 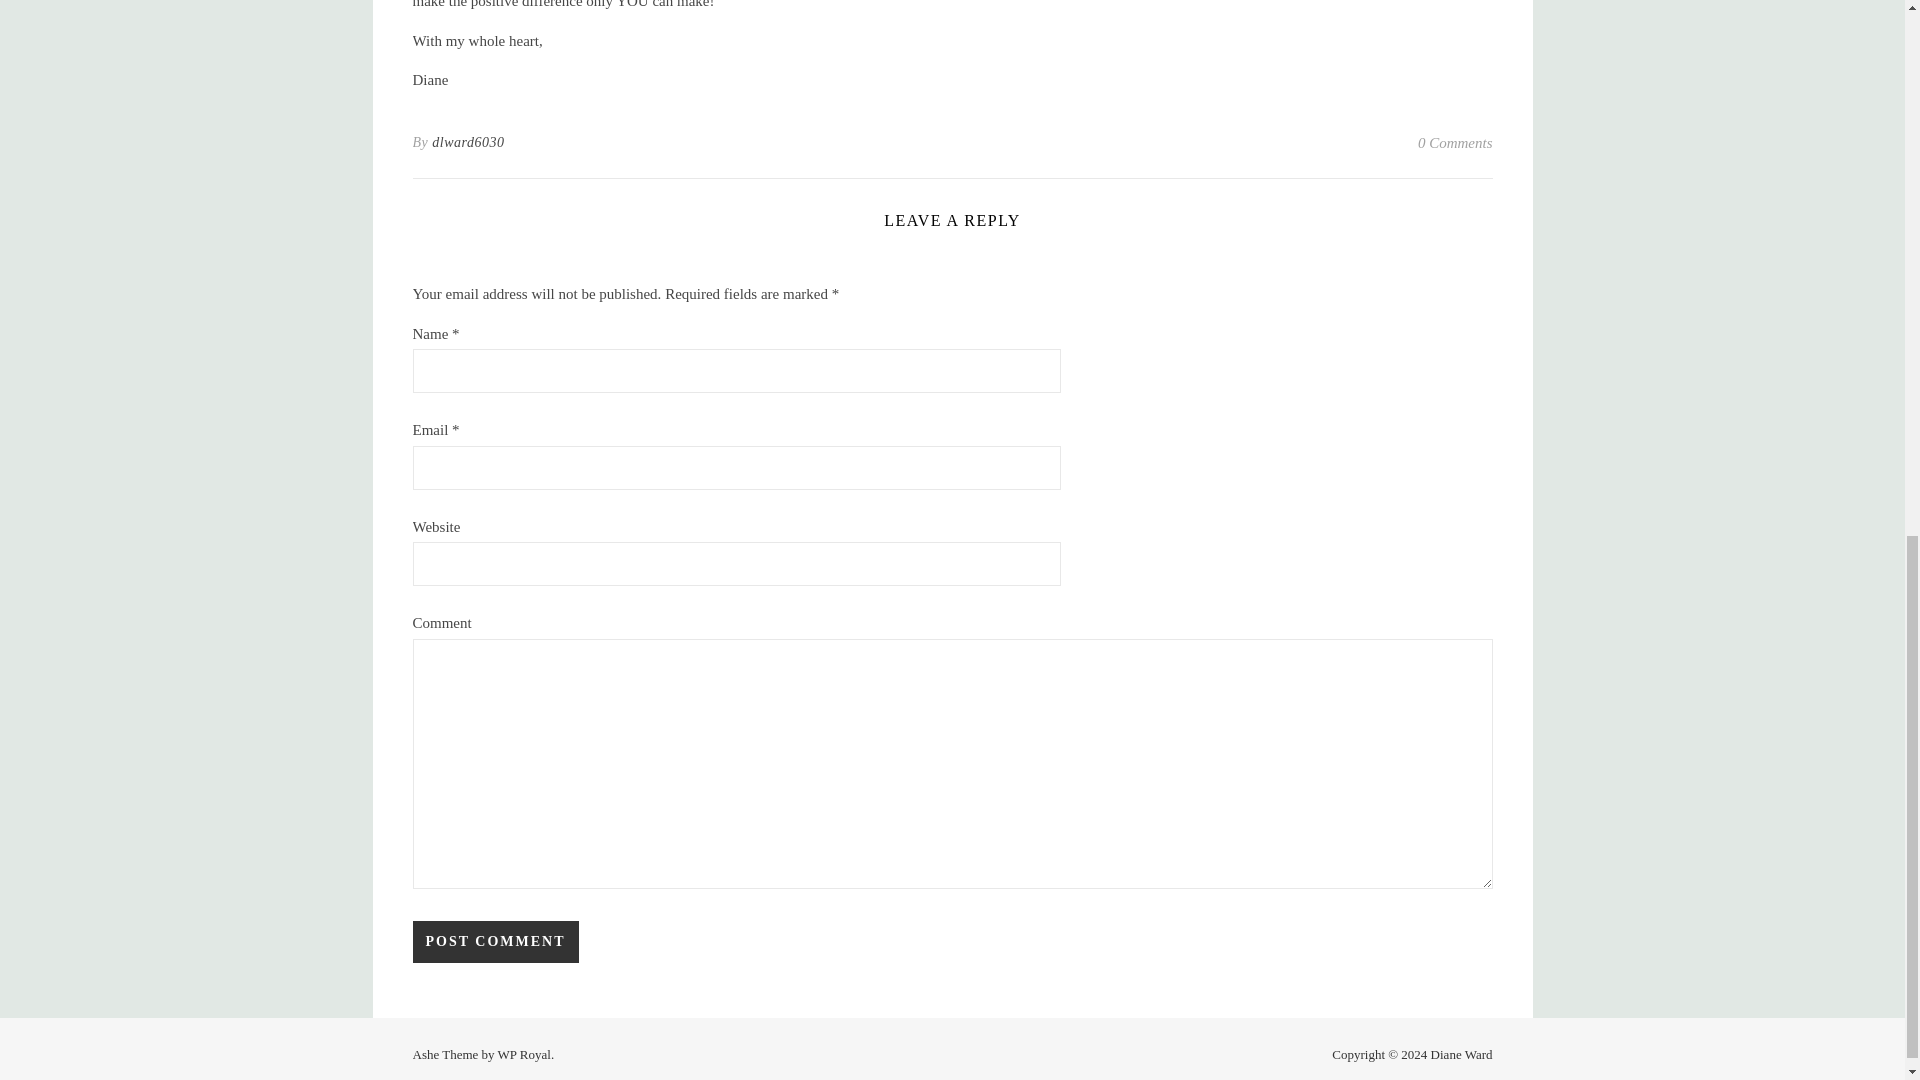 What do you see at coordinates (524, 1054) in the screenshot?
I see `WP Royal` at bounding box center [524, 1054].